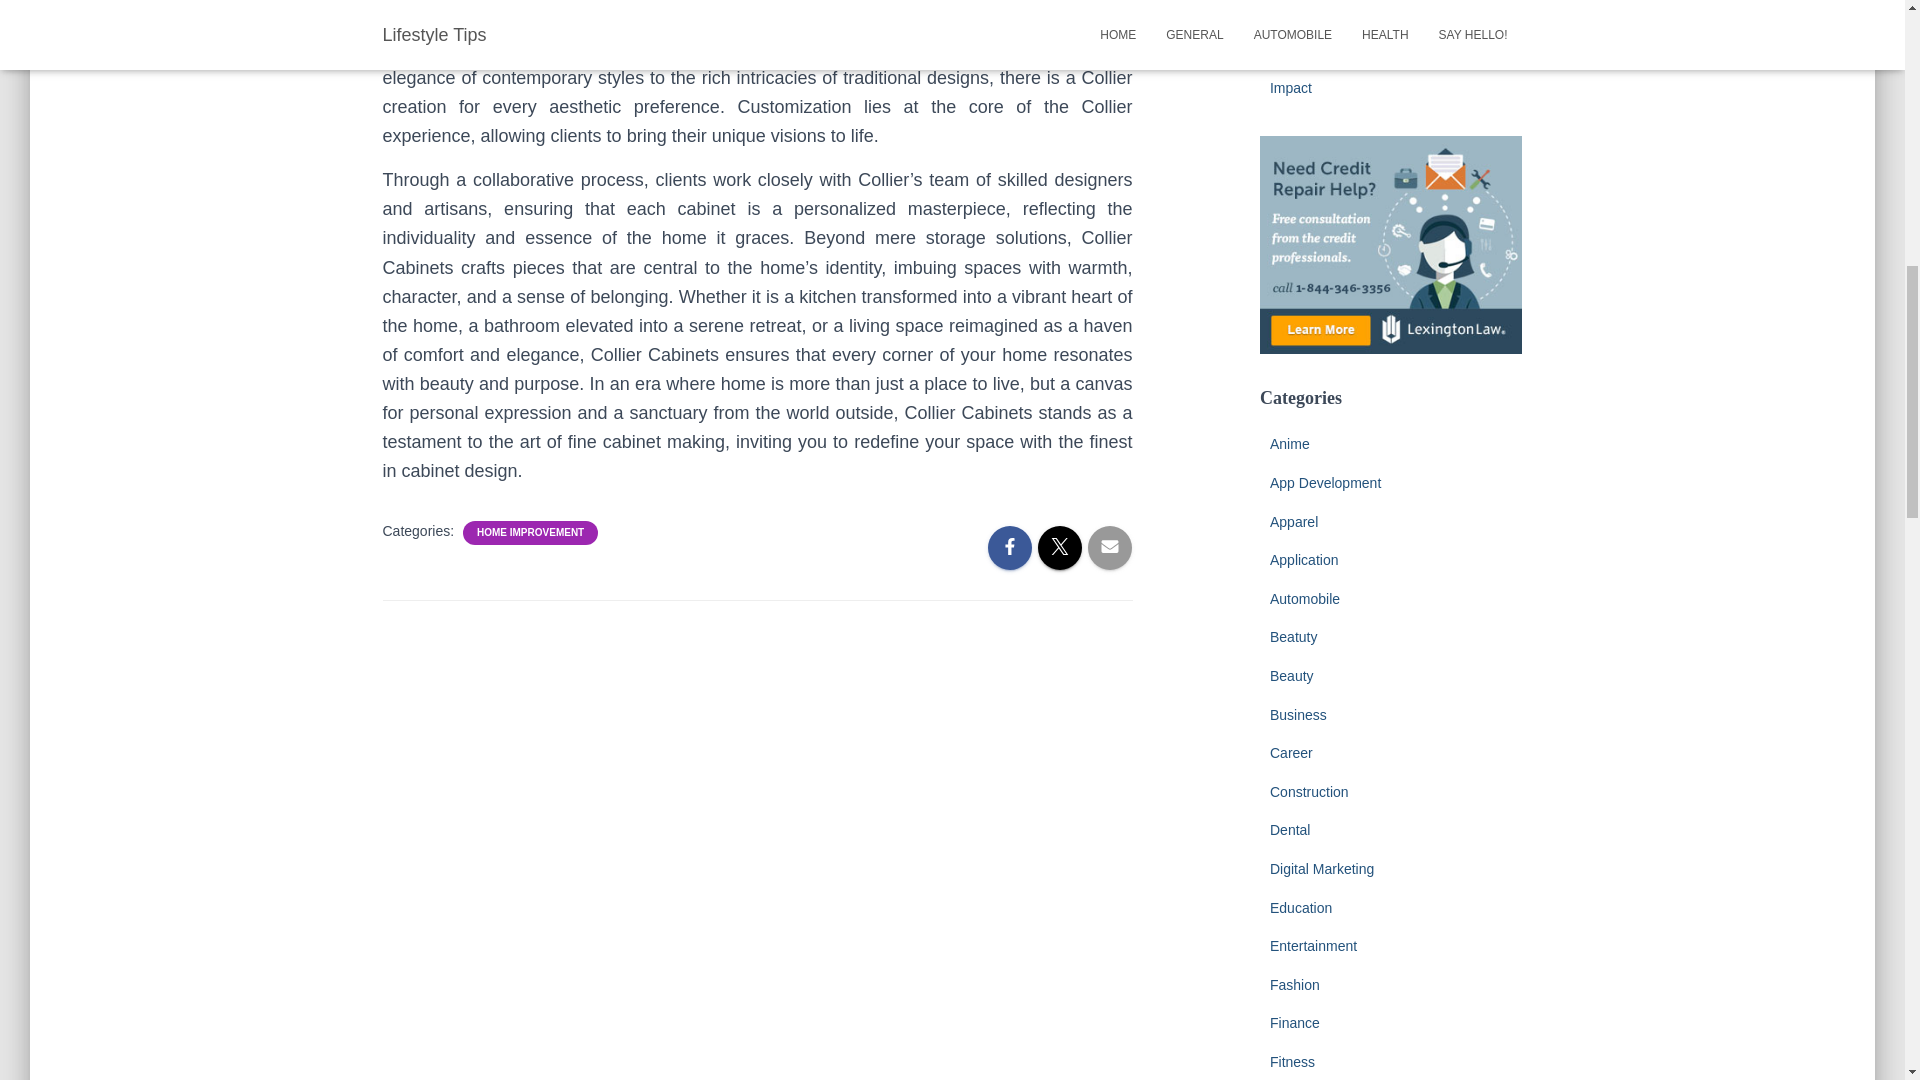 This screenshot has width=1920, height=1080. Describe the element at coordinates (1294, 984) in the screenshot. I see `Fashion` at that location.